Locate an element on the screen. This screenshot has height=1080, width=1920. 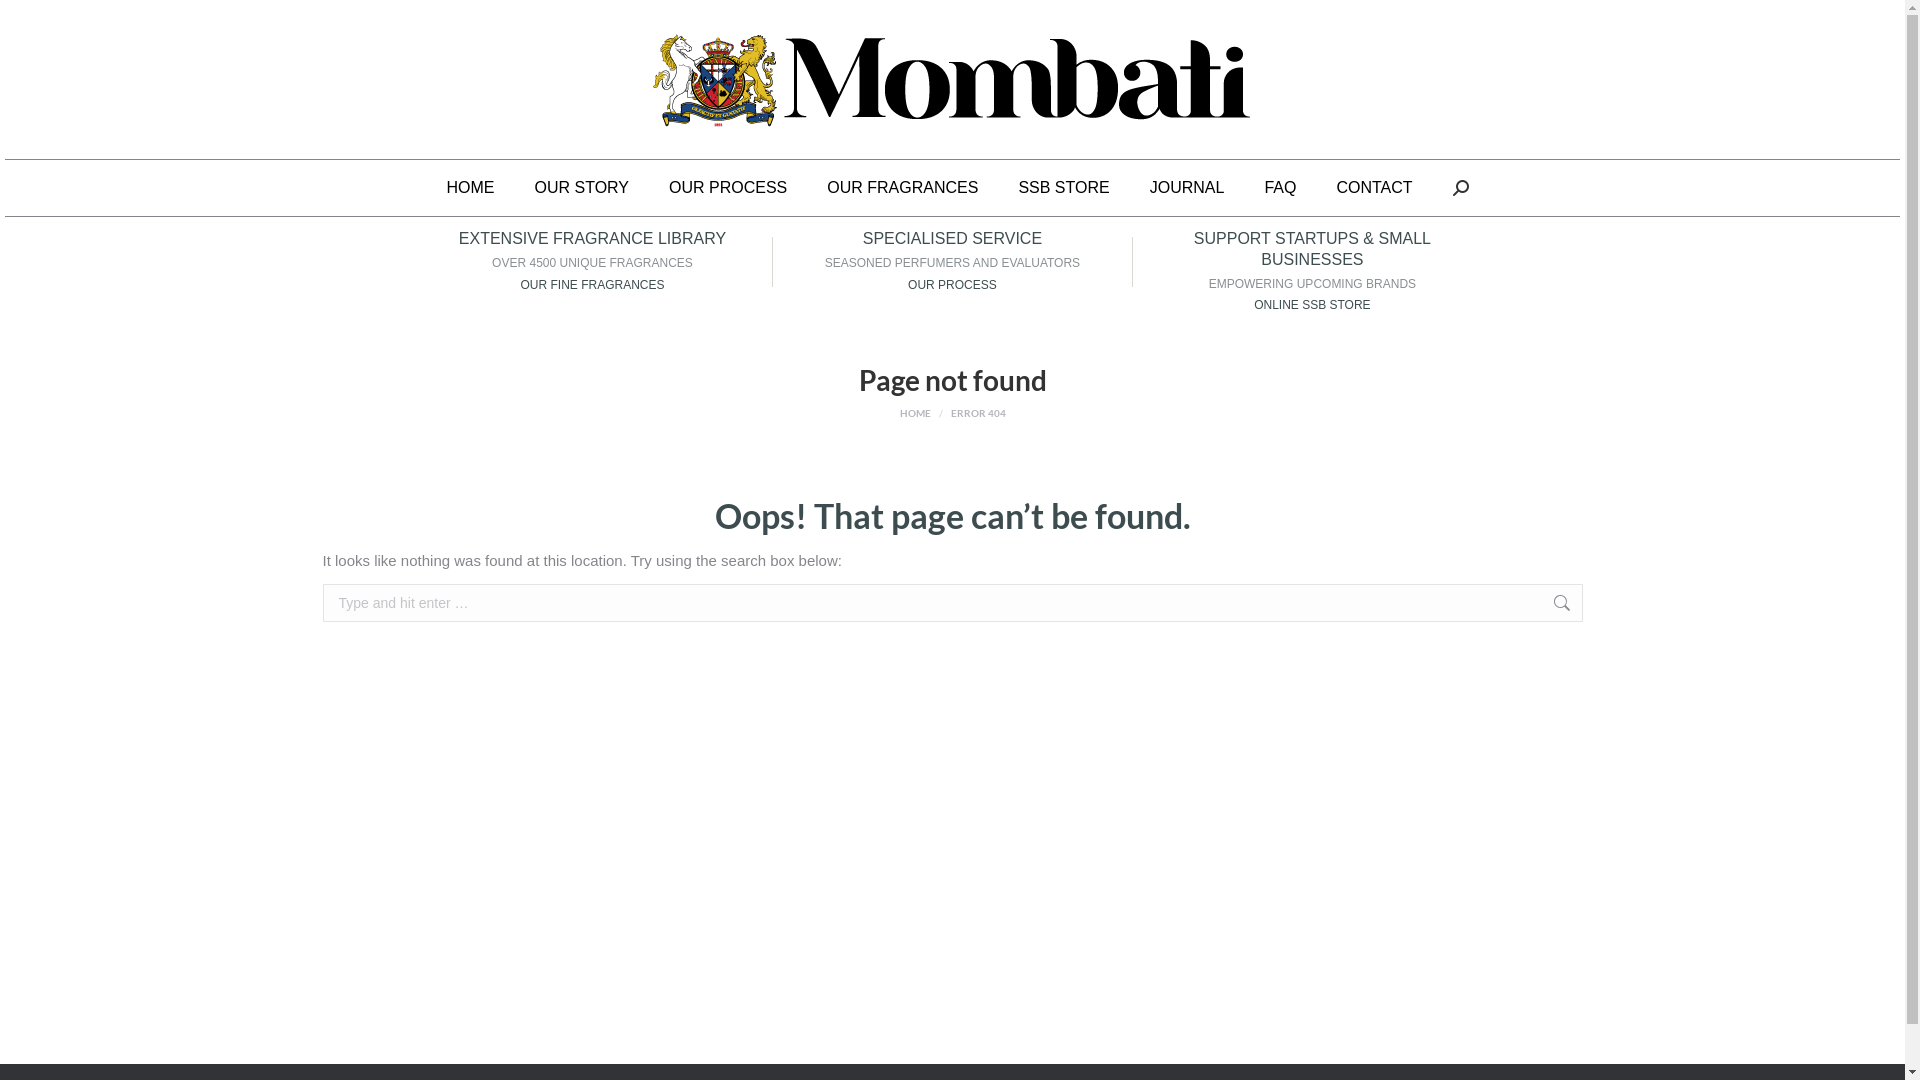
OUR STORY is located at coordinates (582, 188).